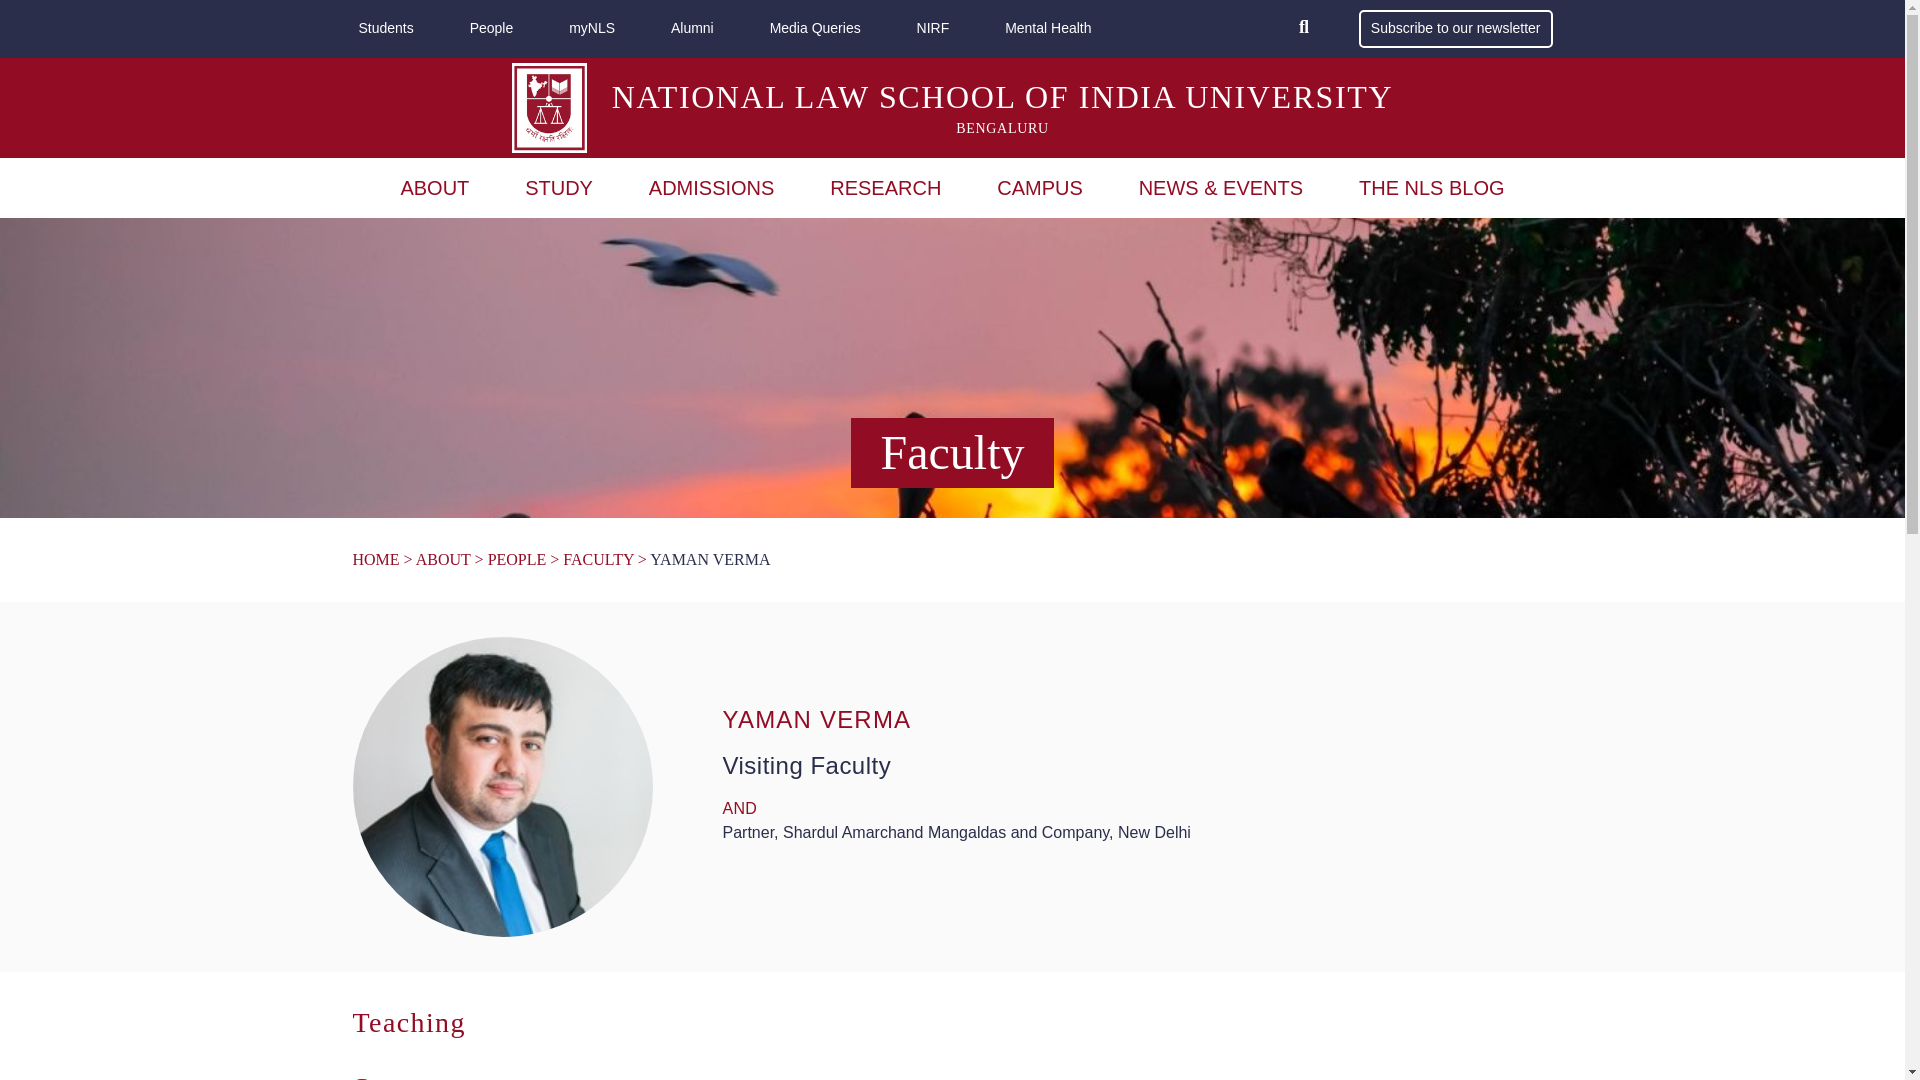 This screenshot has width=1920, height=1080. I want to click on Media Queries, so click(816, 29).